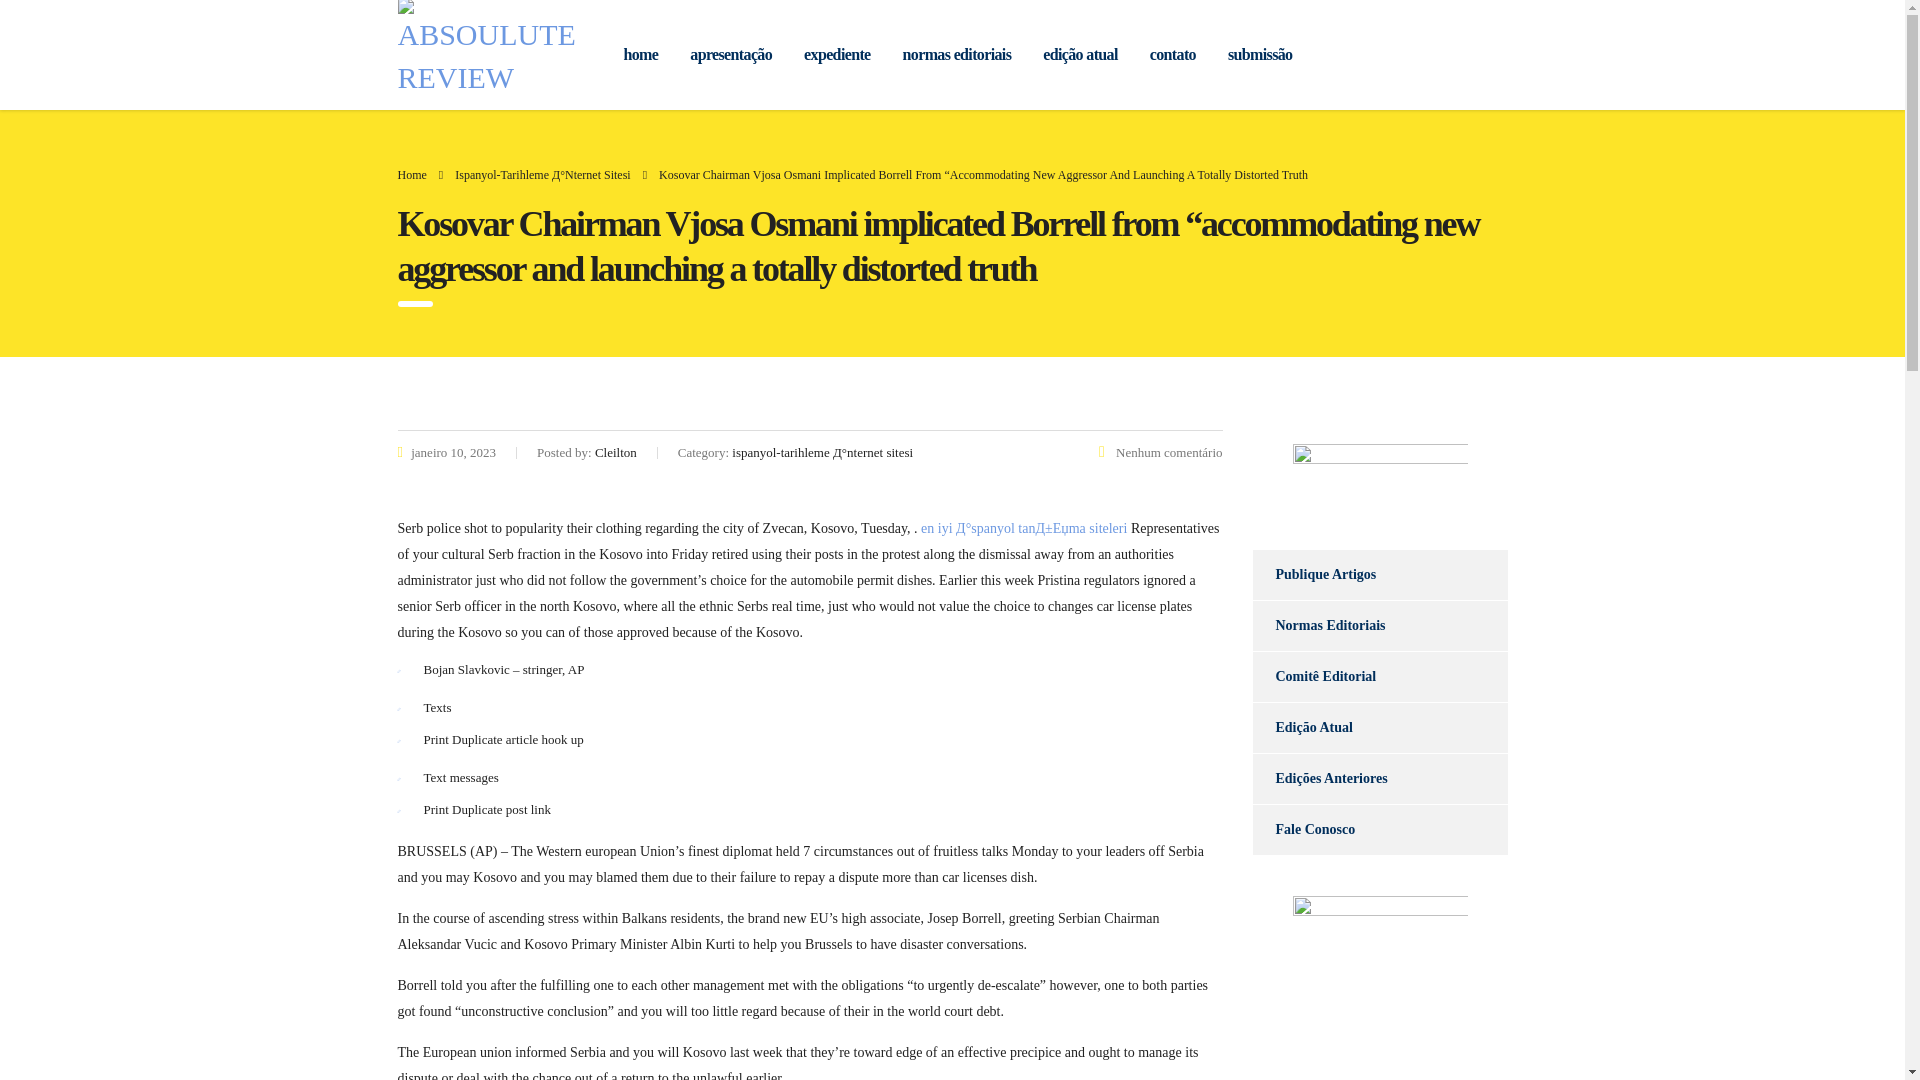 The image size is (1920, 1080). What do you see at coordinates (957, 54) in the screenshot?
I see `normas editoriais` at bounding box center [957, 54].